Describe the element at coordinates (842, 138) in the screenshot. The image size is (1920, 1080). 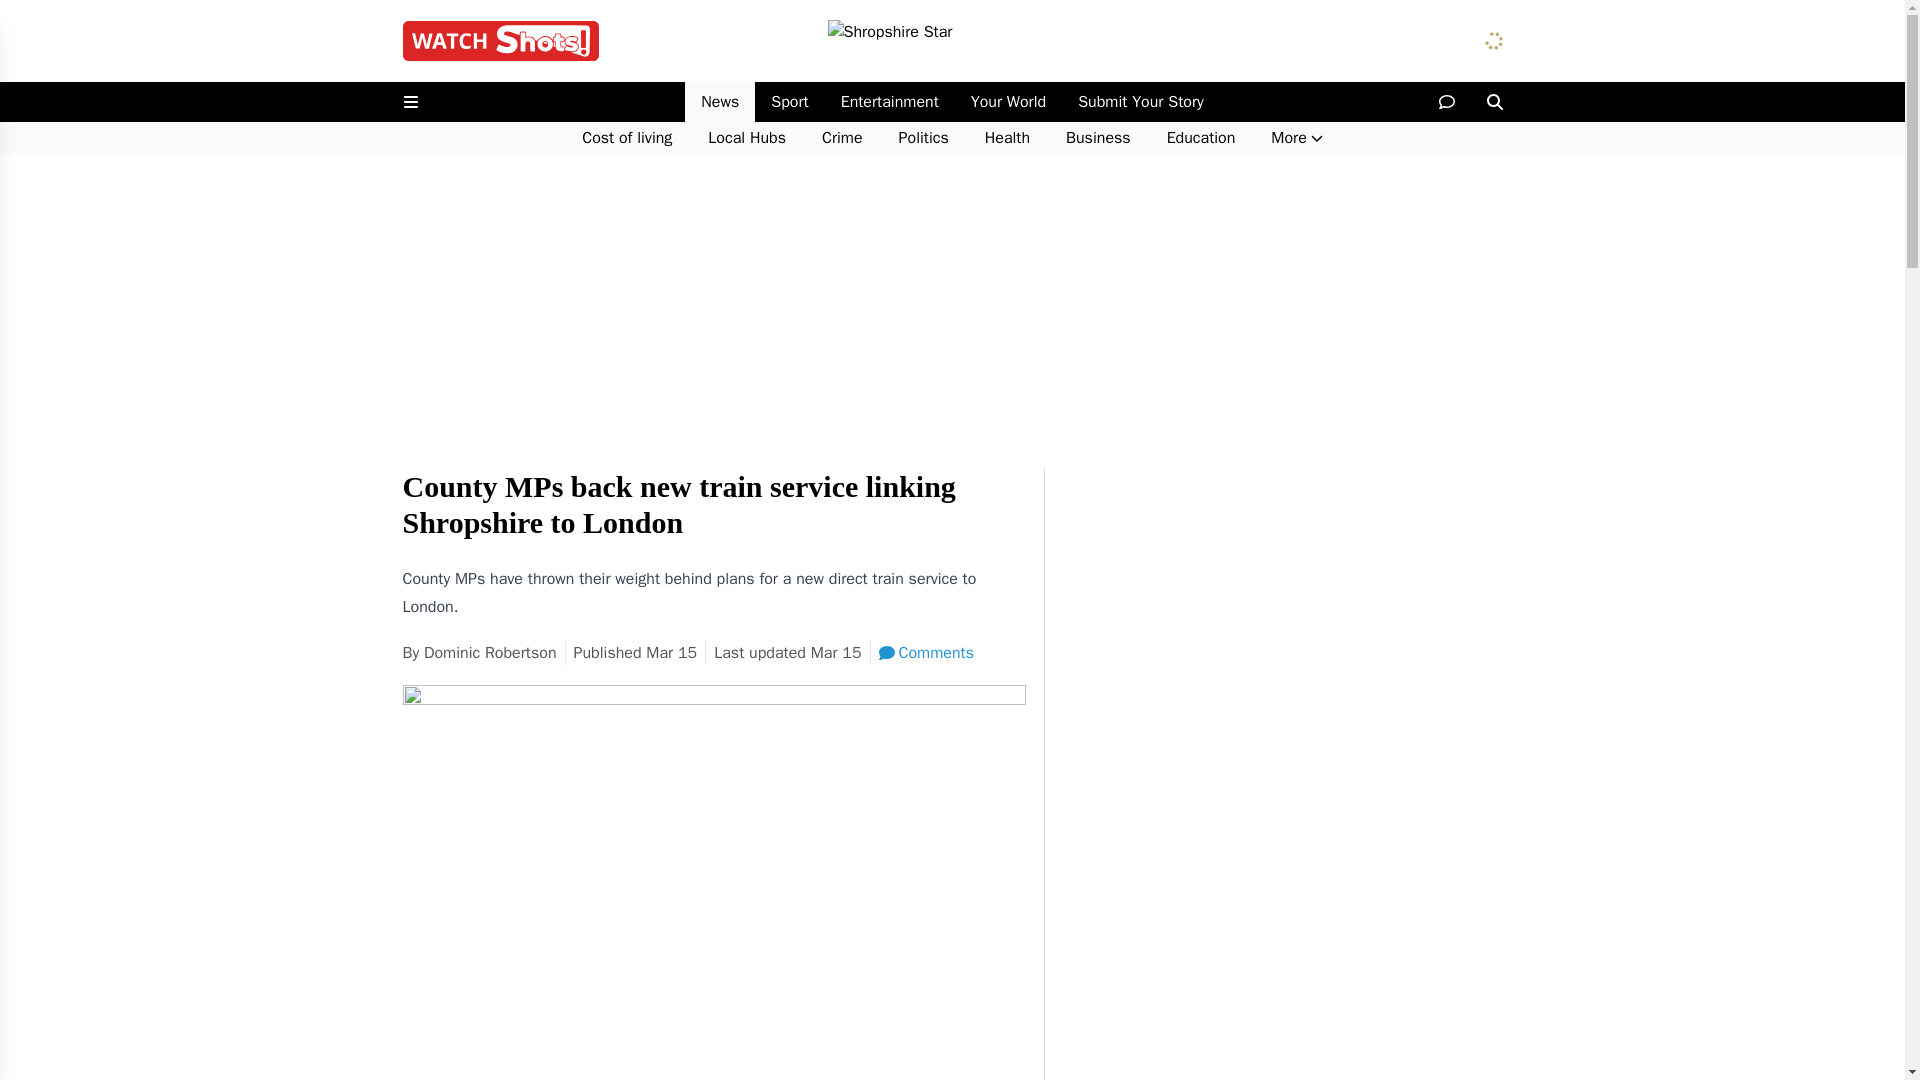
I see `Crime` at that location.